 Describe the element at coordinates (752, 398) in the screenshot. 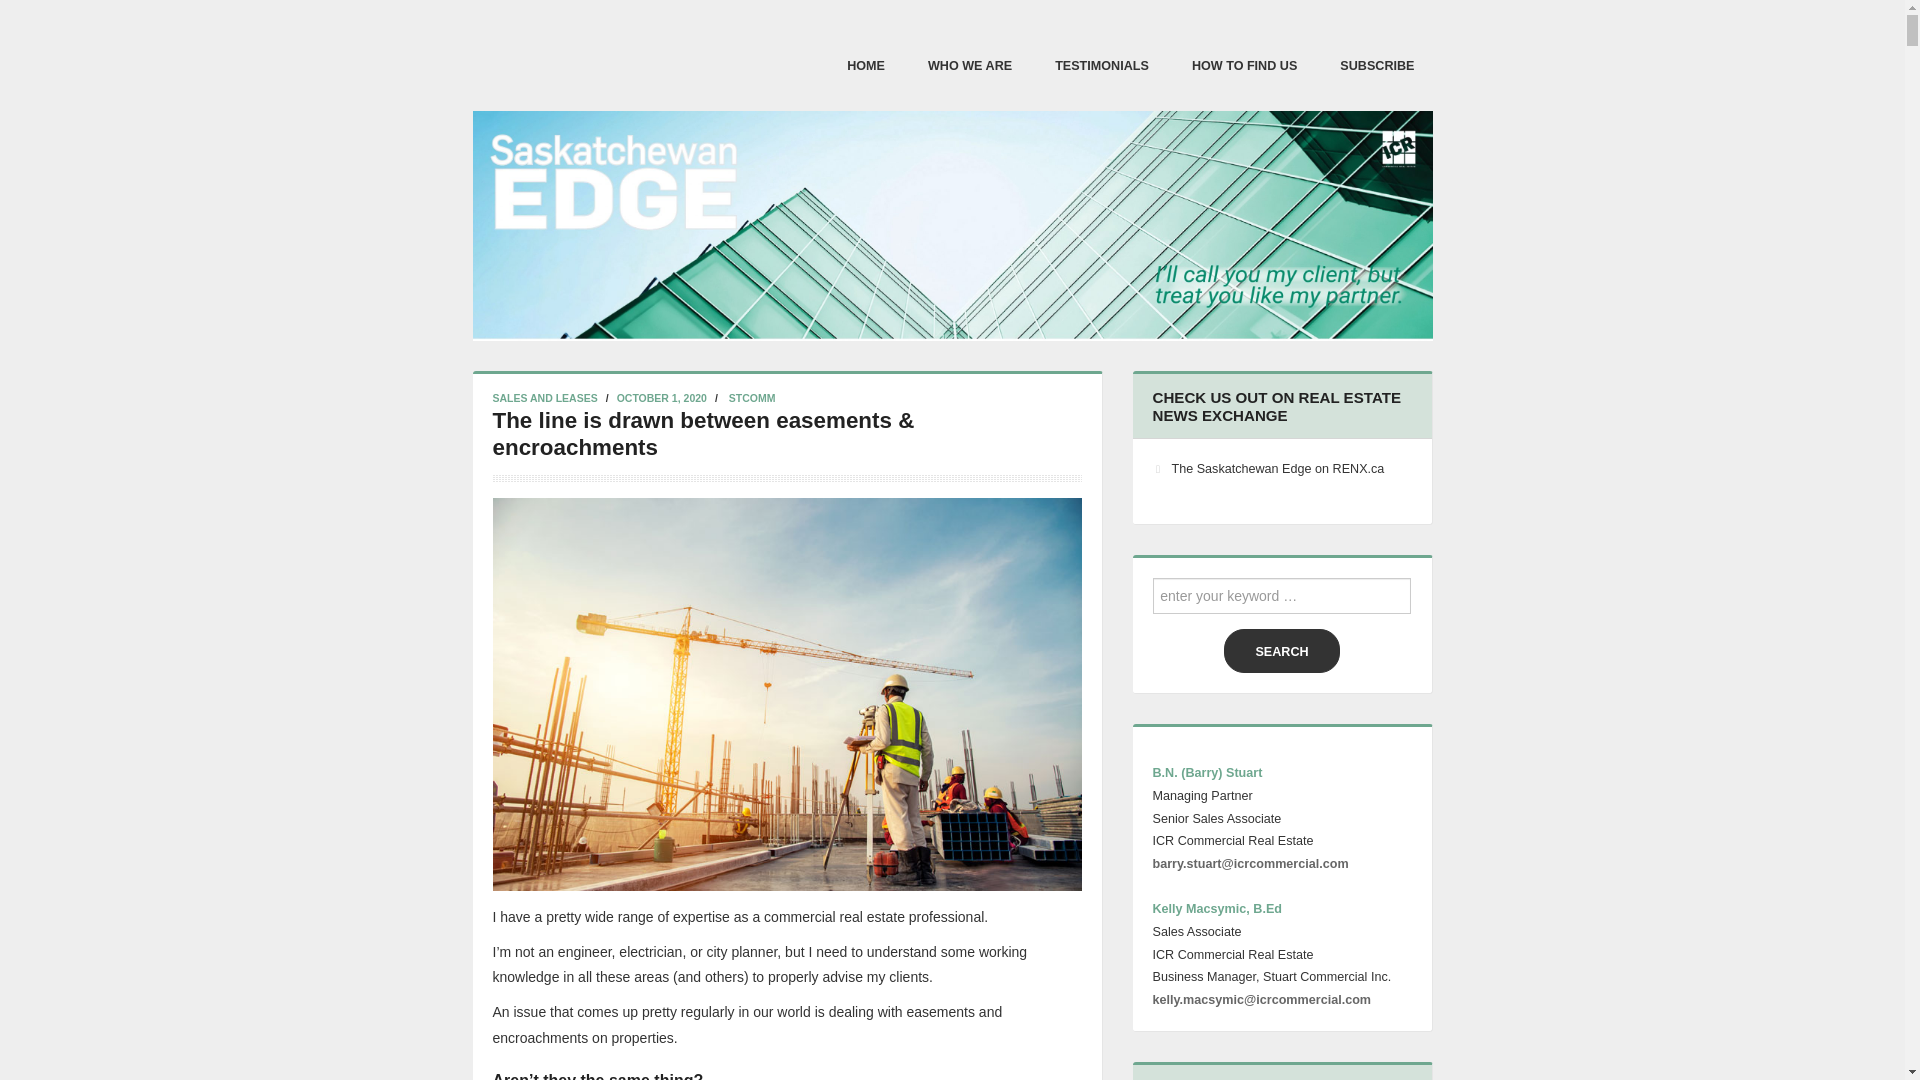

I see `View all posts by stcomm` at that location.